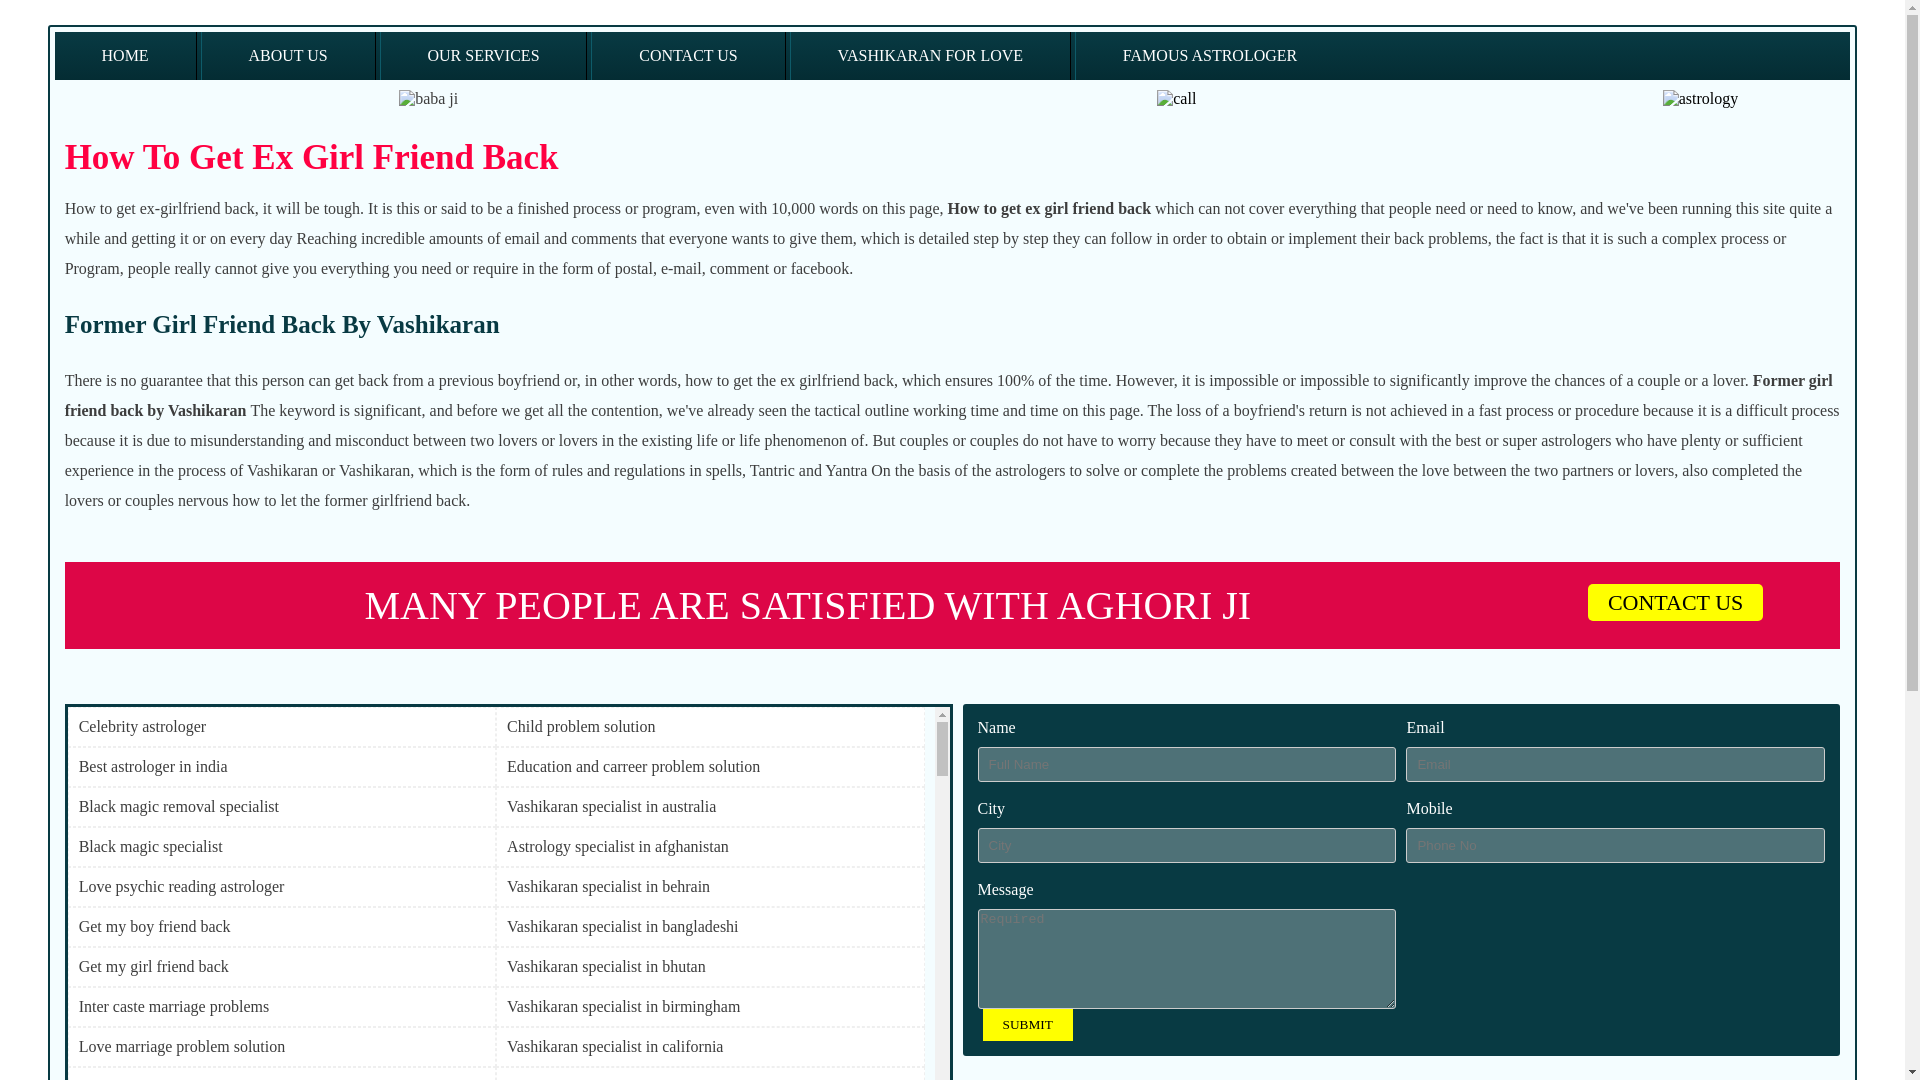  I want to click on love marriage problem solution, so click(281, 1046).